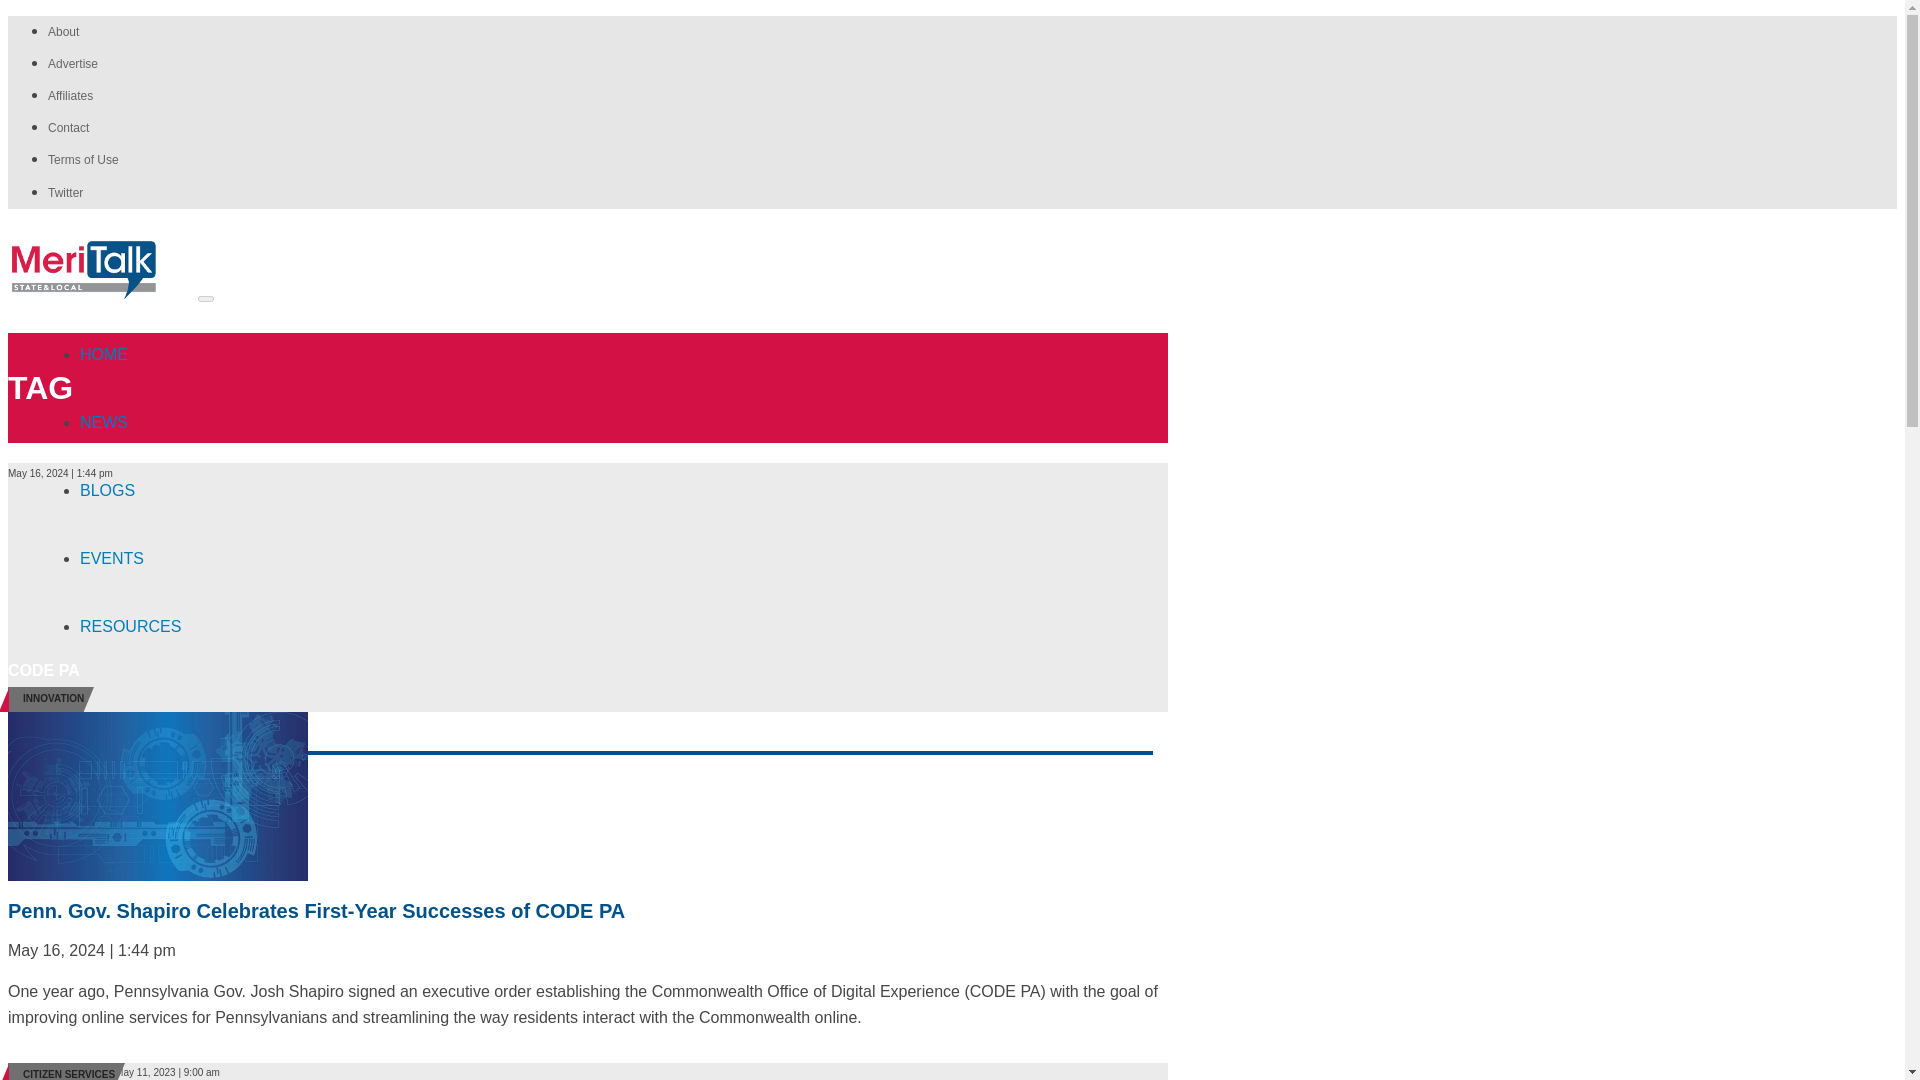 Image resolution: width=1920 pixels, height=1080 pixels. I want to click on Contact, so click(68, 128).